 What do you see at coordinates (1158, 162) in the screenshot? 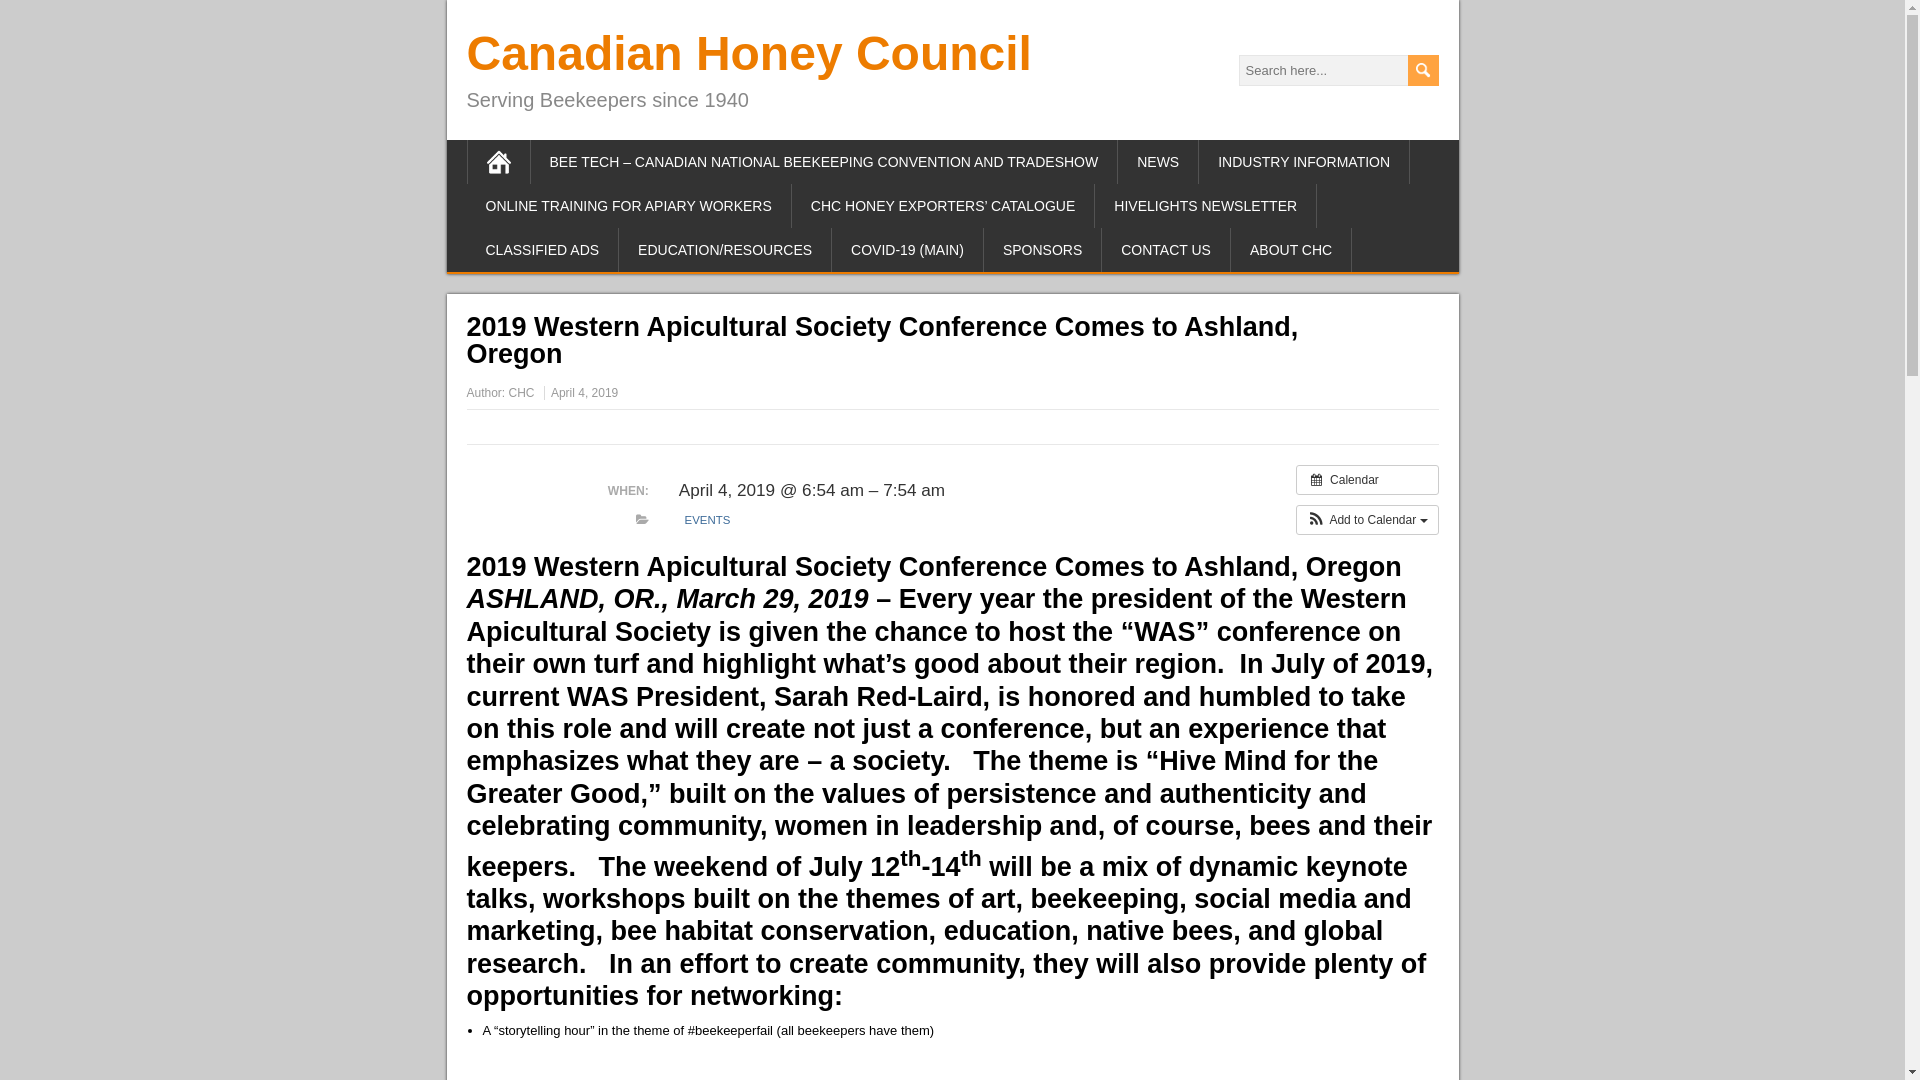
I see `NEWS` at bounding box center [1158, 162].